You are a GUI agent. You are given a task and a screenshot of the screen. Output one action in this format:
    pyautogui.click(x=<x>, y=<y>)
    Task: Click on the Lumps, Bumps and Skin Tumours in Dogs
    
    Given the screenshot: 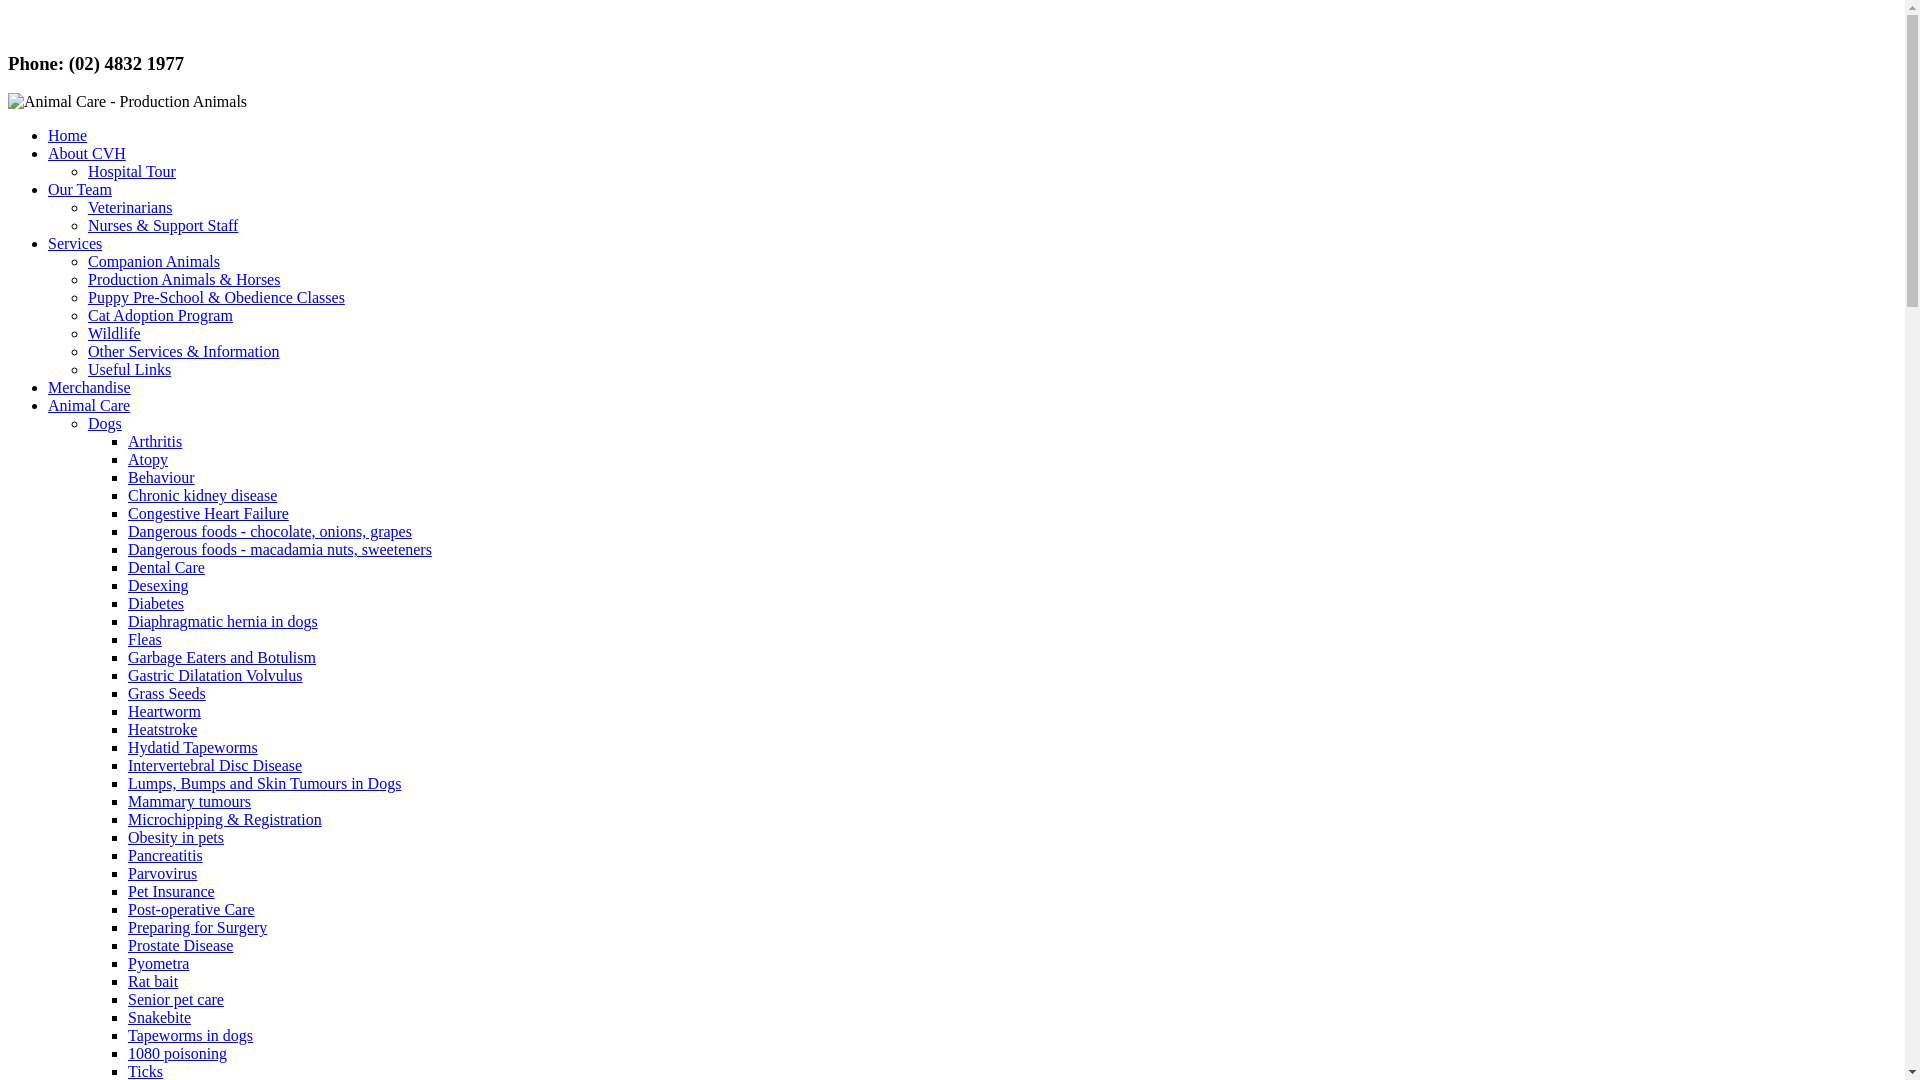 What is the action you would take?
    pyautogui.click(x=264, y=784)
    